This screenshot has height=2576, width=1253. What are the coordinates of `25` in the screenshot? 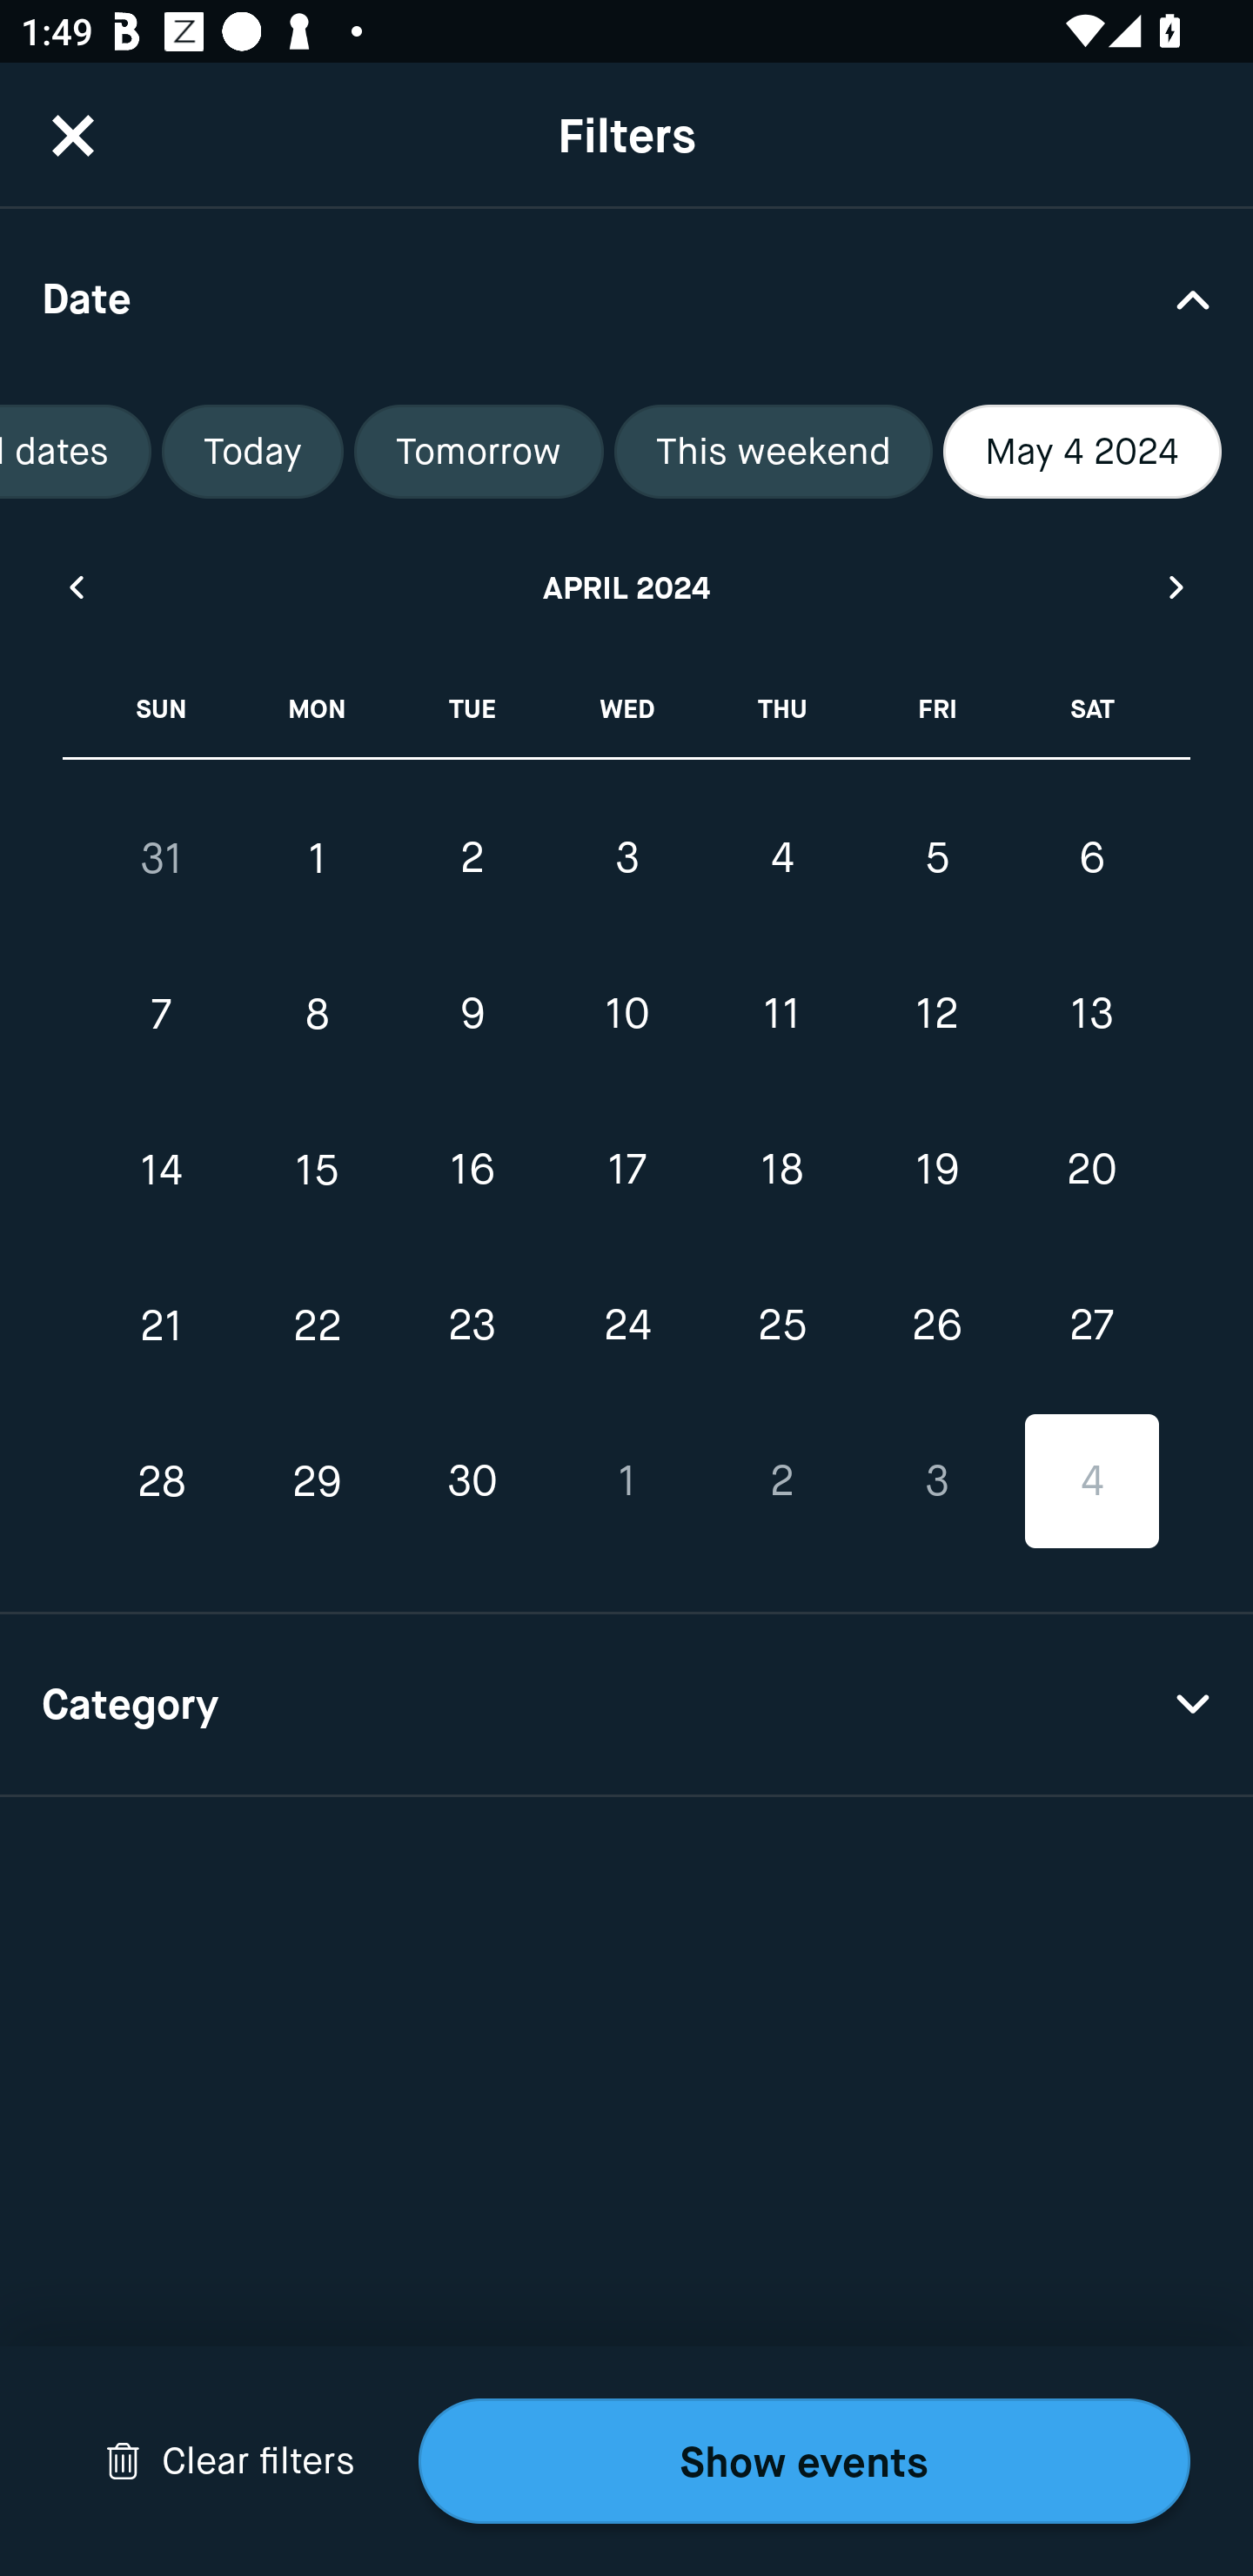 It's located at (781, 1325).